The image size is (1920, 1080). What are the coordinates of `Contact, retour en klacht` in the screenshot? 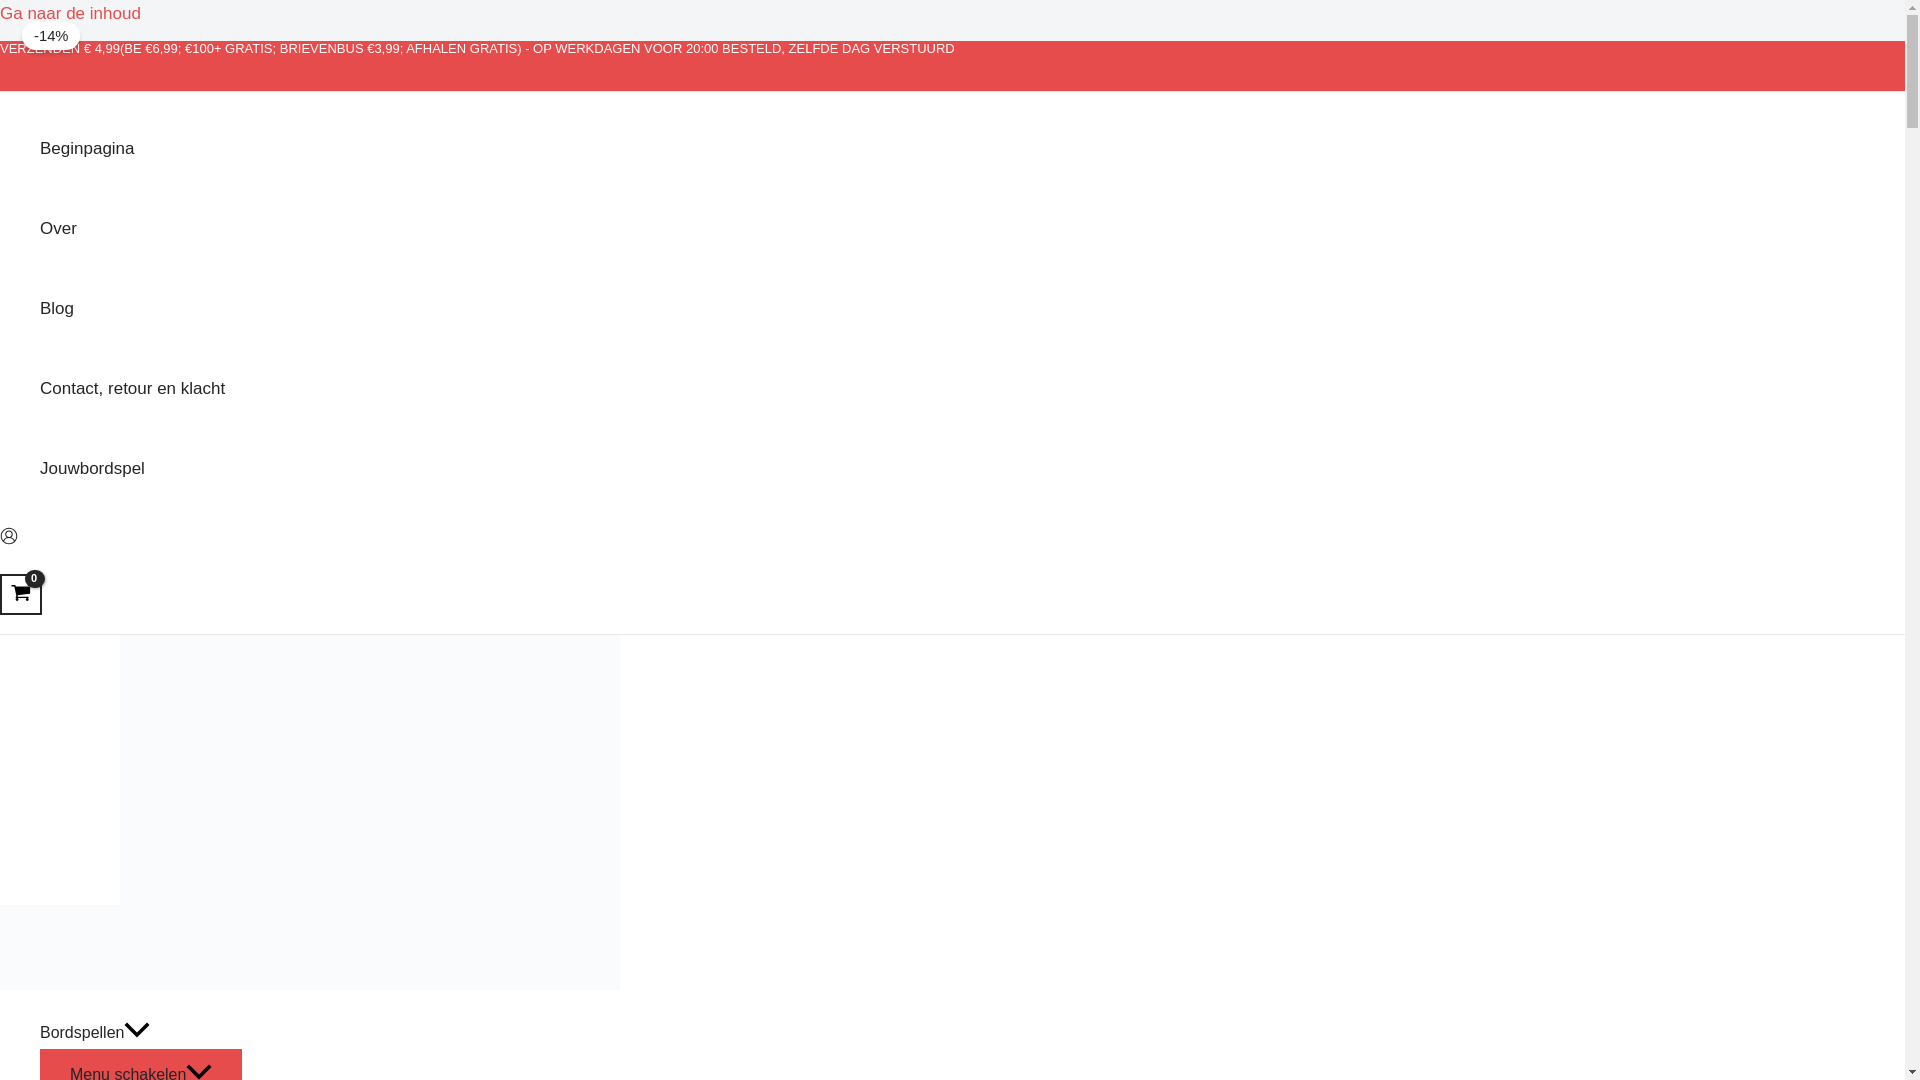 It's located at (132, 388).